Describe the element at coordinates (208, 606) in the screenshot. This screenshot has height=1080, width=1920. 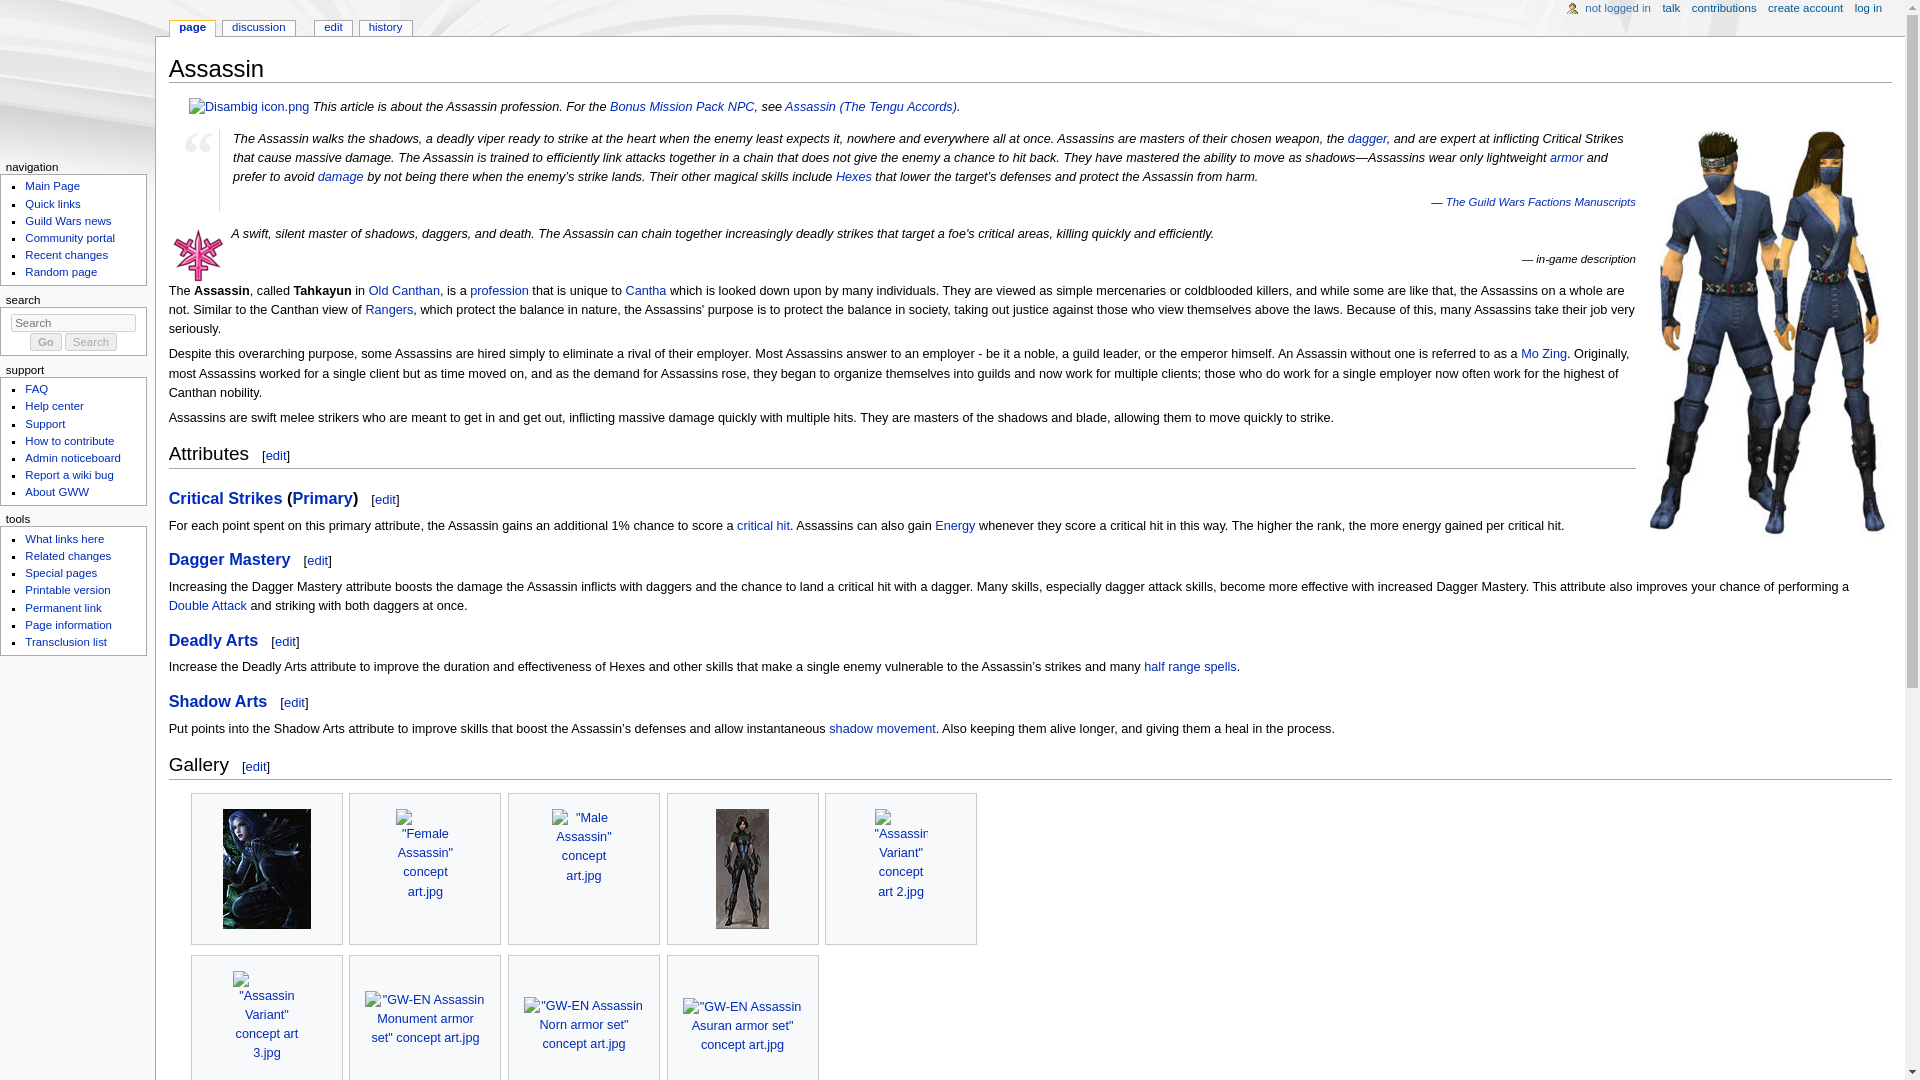
I see `Double Attack` at that location.